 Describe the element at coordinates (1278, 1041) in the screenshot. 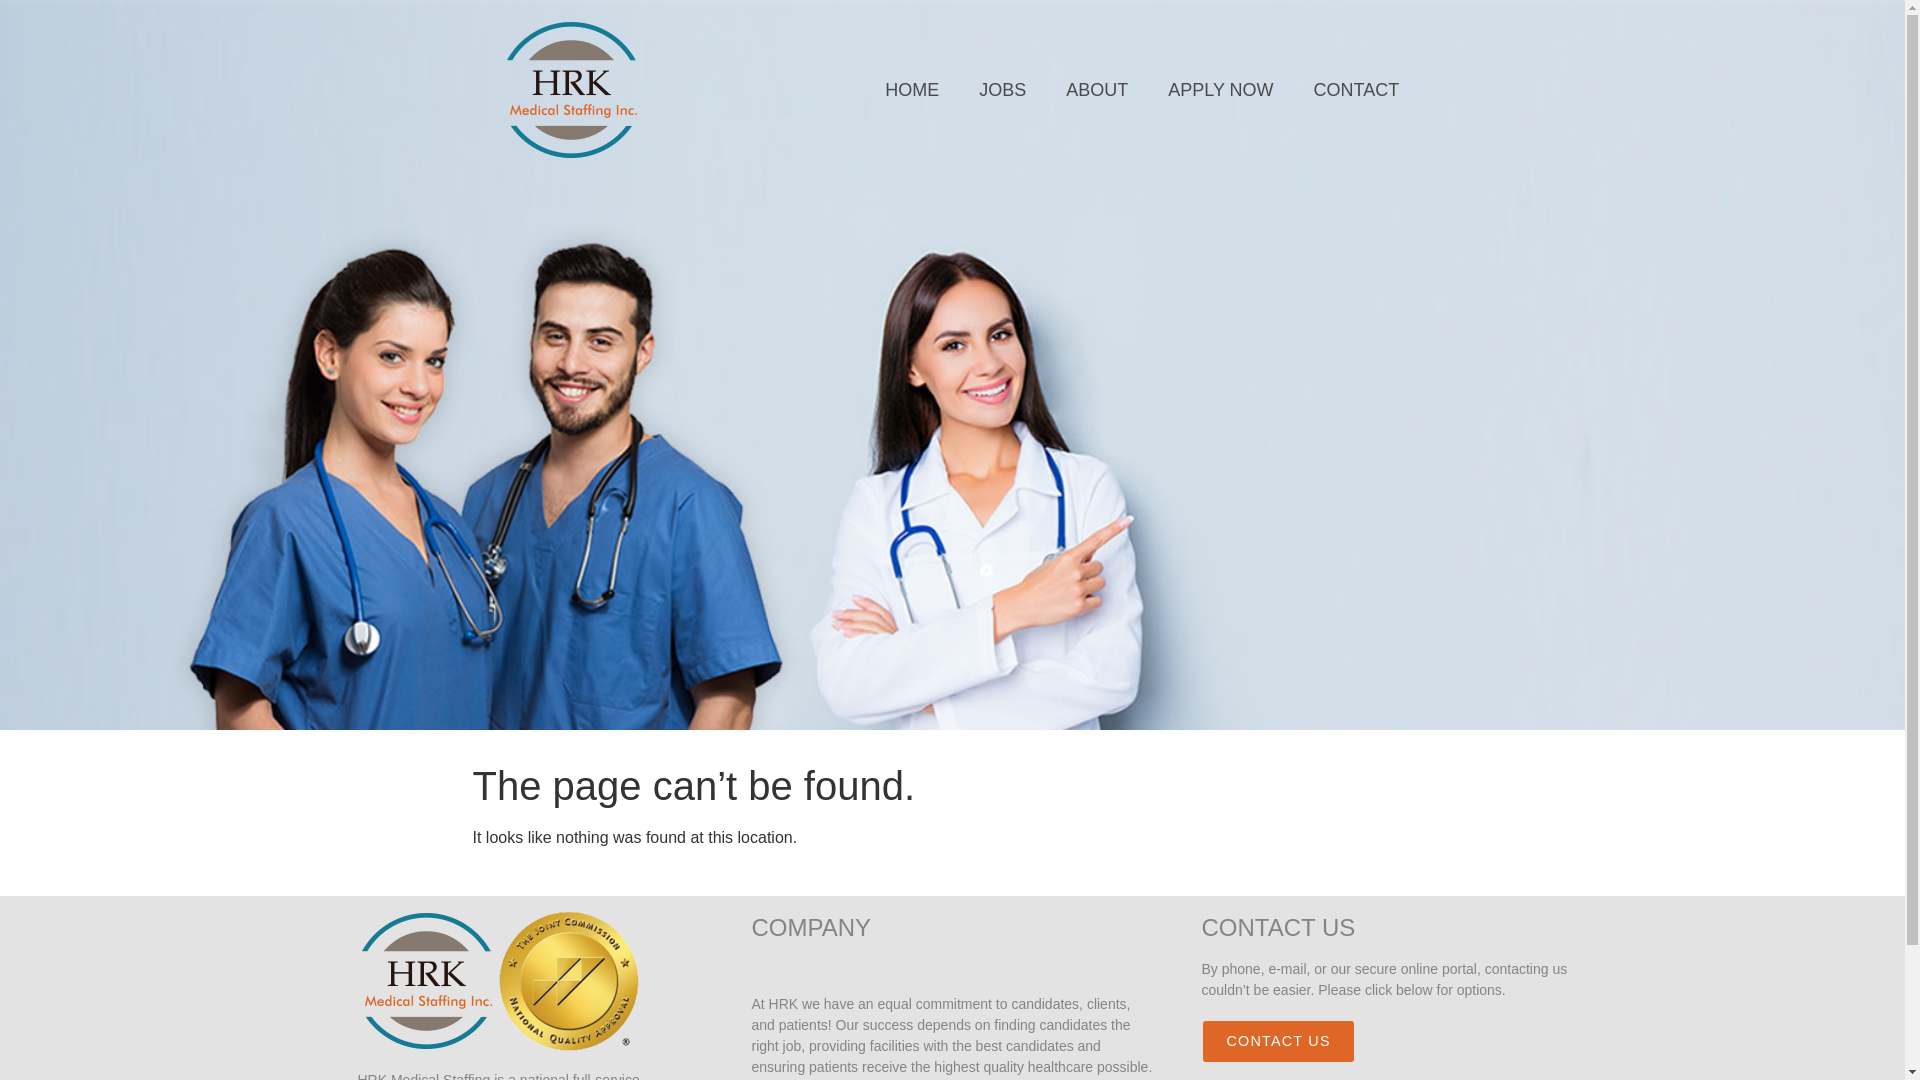

I see `CONTACT US` at that location.